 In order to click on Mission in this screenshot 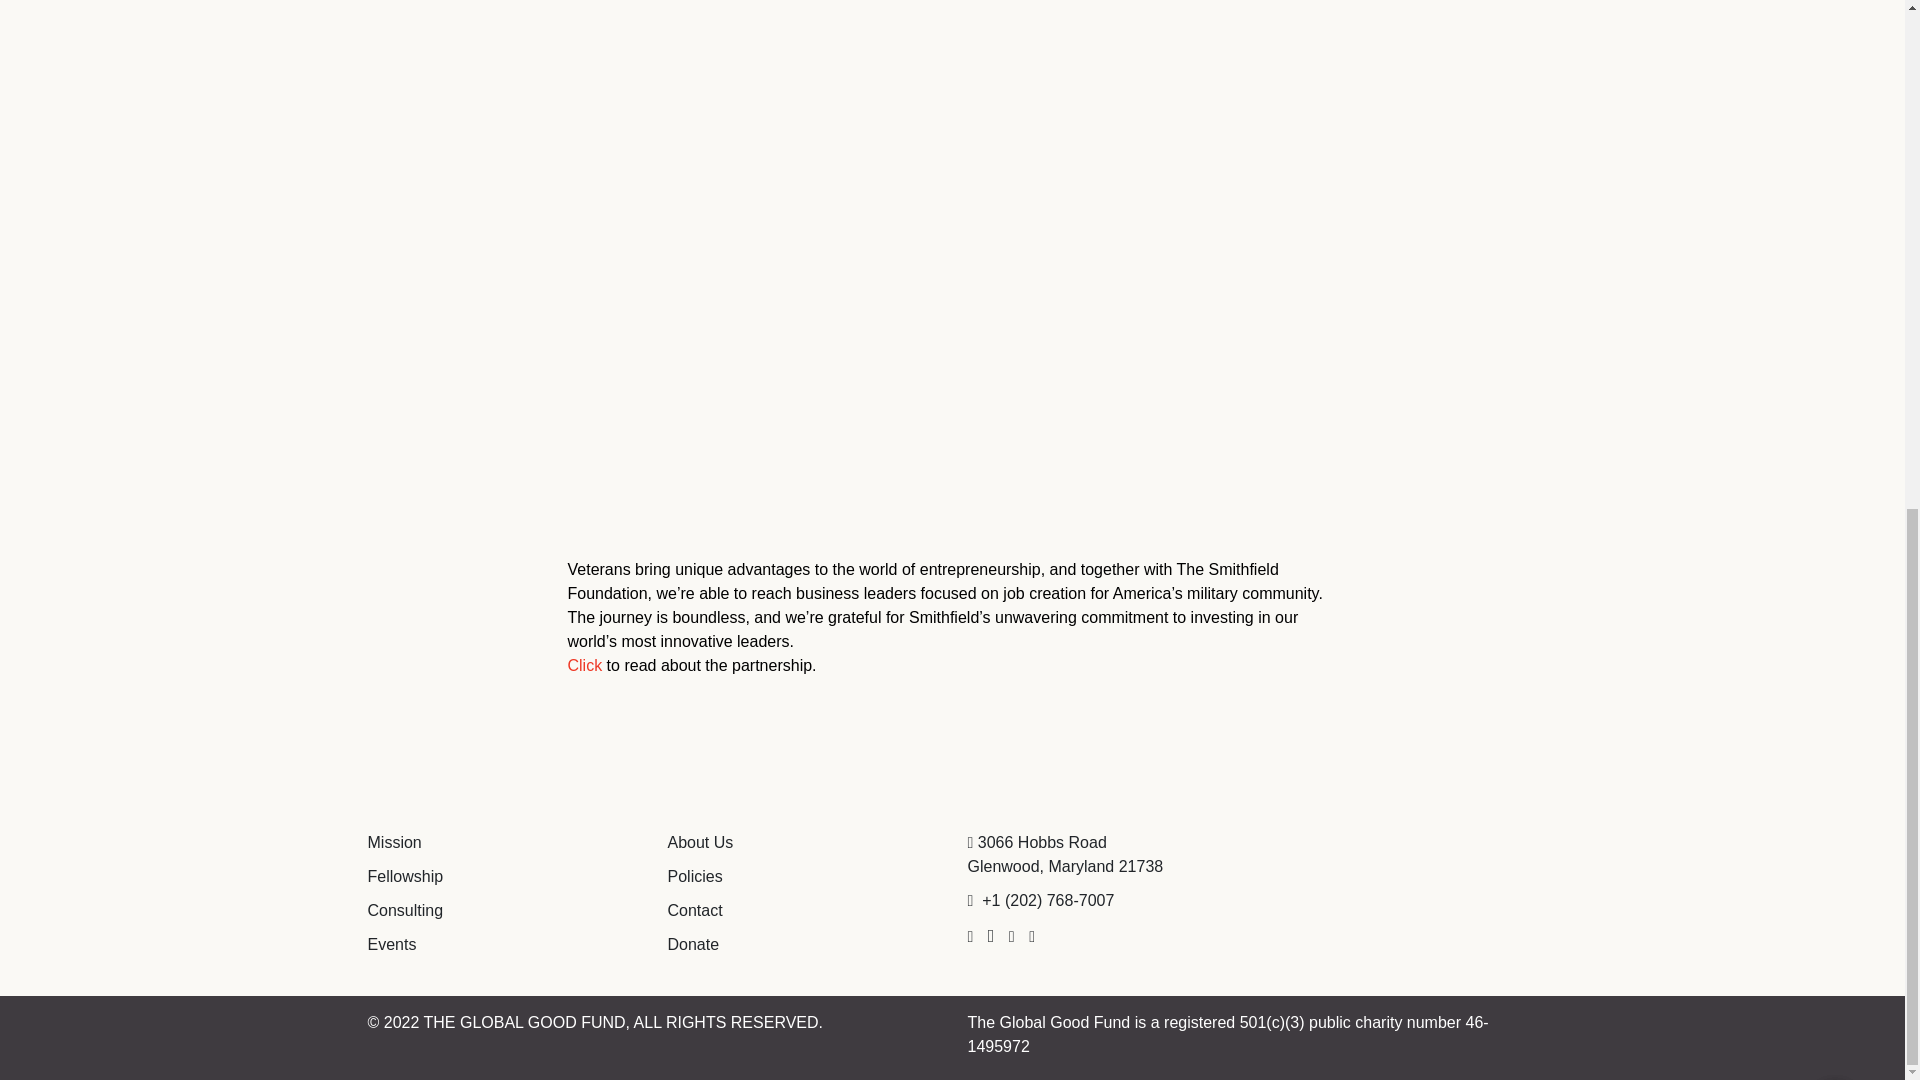, I will do `click(395, 842)`.